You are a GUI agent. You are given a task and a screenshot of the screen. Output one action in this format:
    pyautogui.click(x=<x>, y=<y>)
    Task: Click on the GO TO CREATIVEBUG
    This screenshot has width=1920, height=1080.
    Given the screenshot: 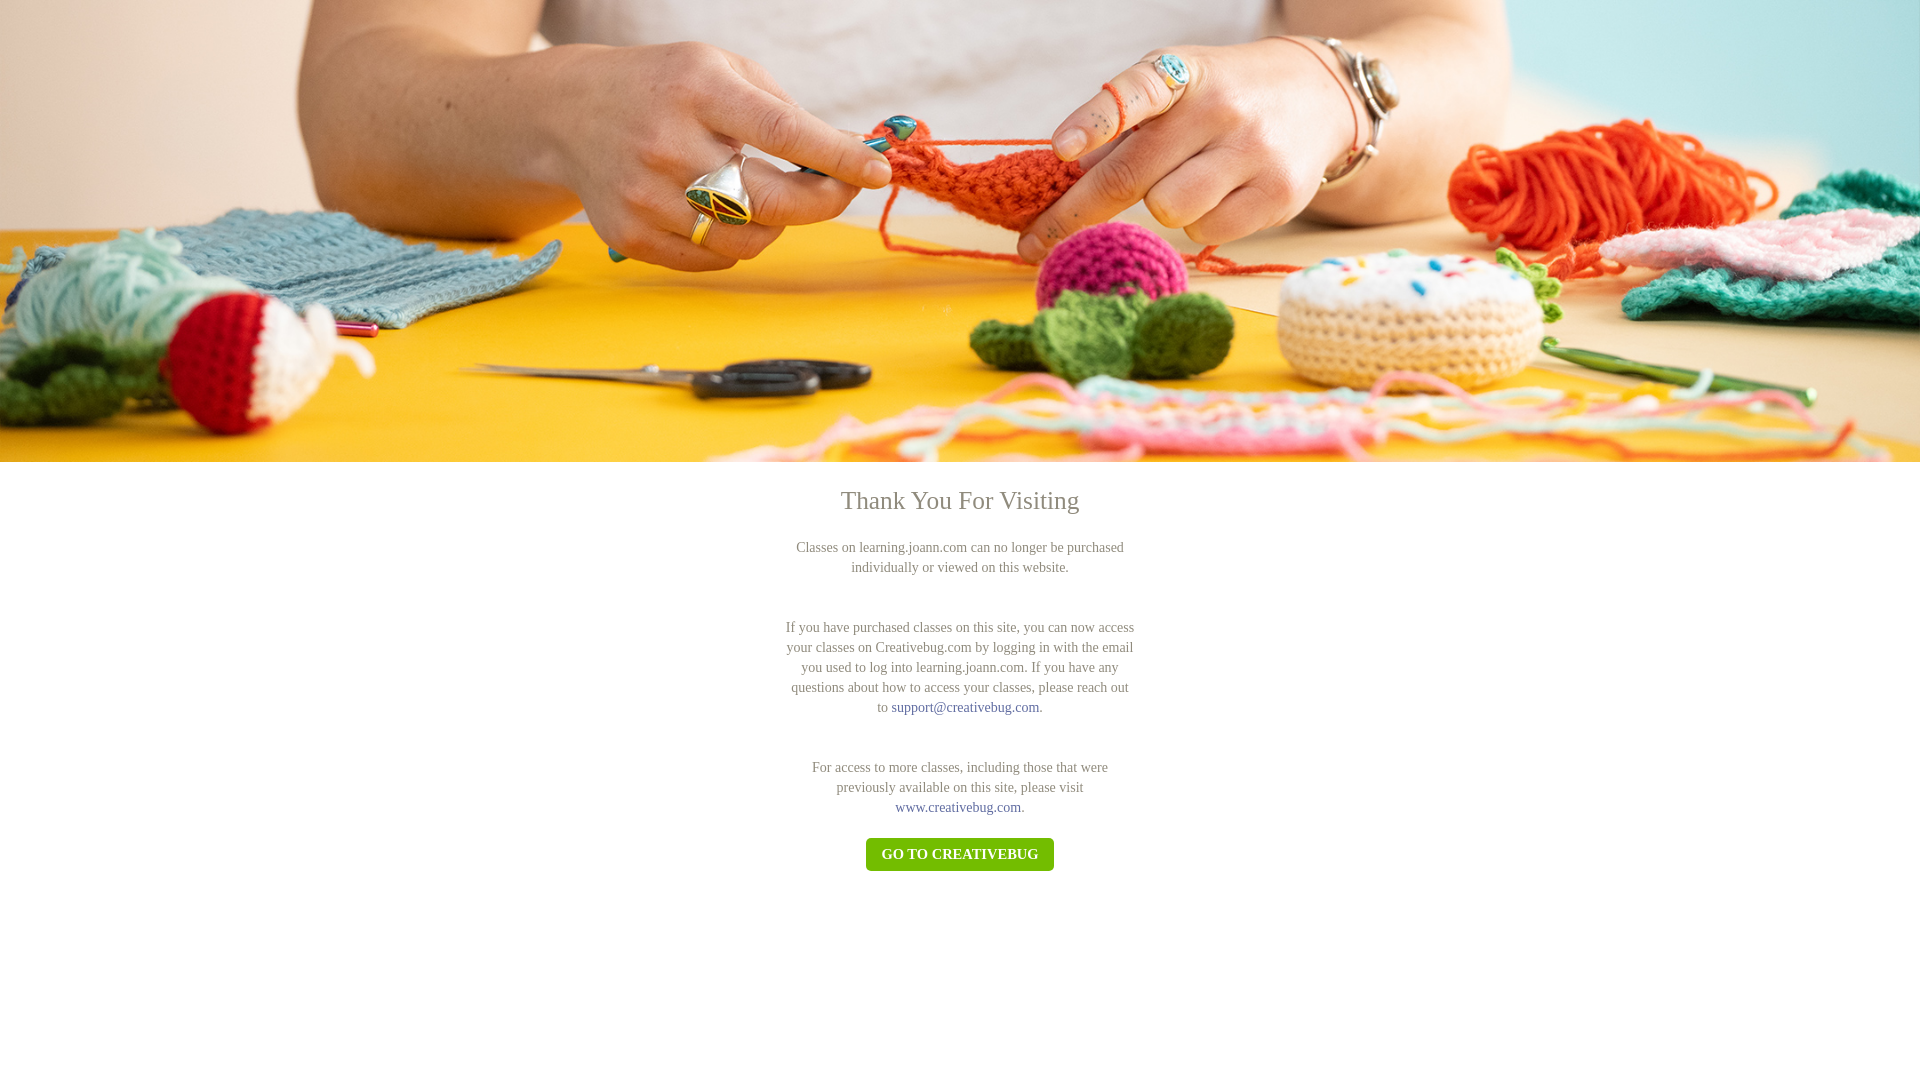 What is the action you would take?
    pyautogui.click(x=958, y=854)
    